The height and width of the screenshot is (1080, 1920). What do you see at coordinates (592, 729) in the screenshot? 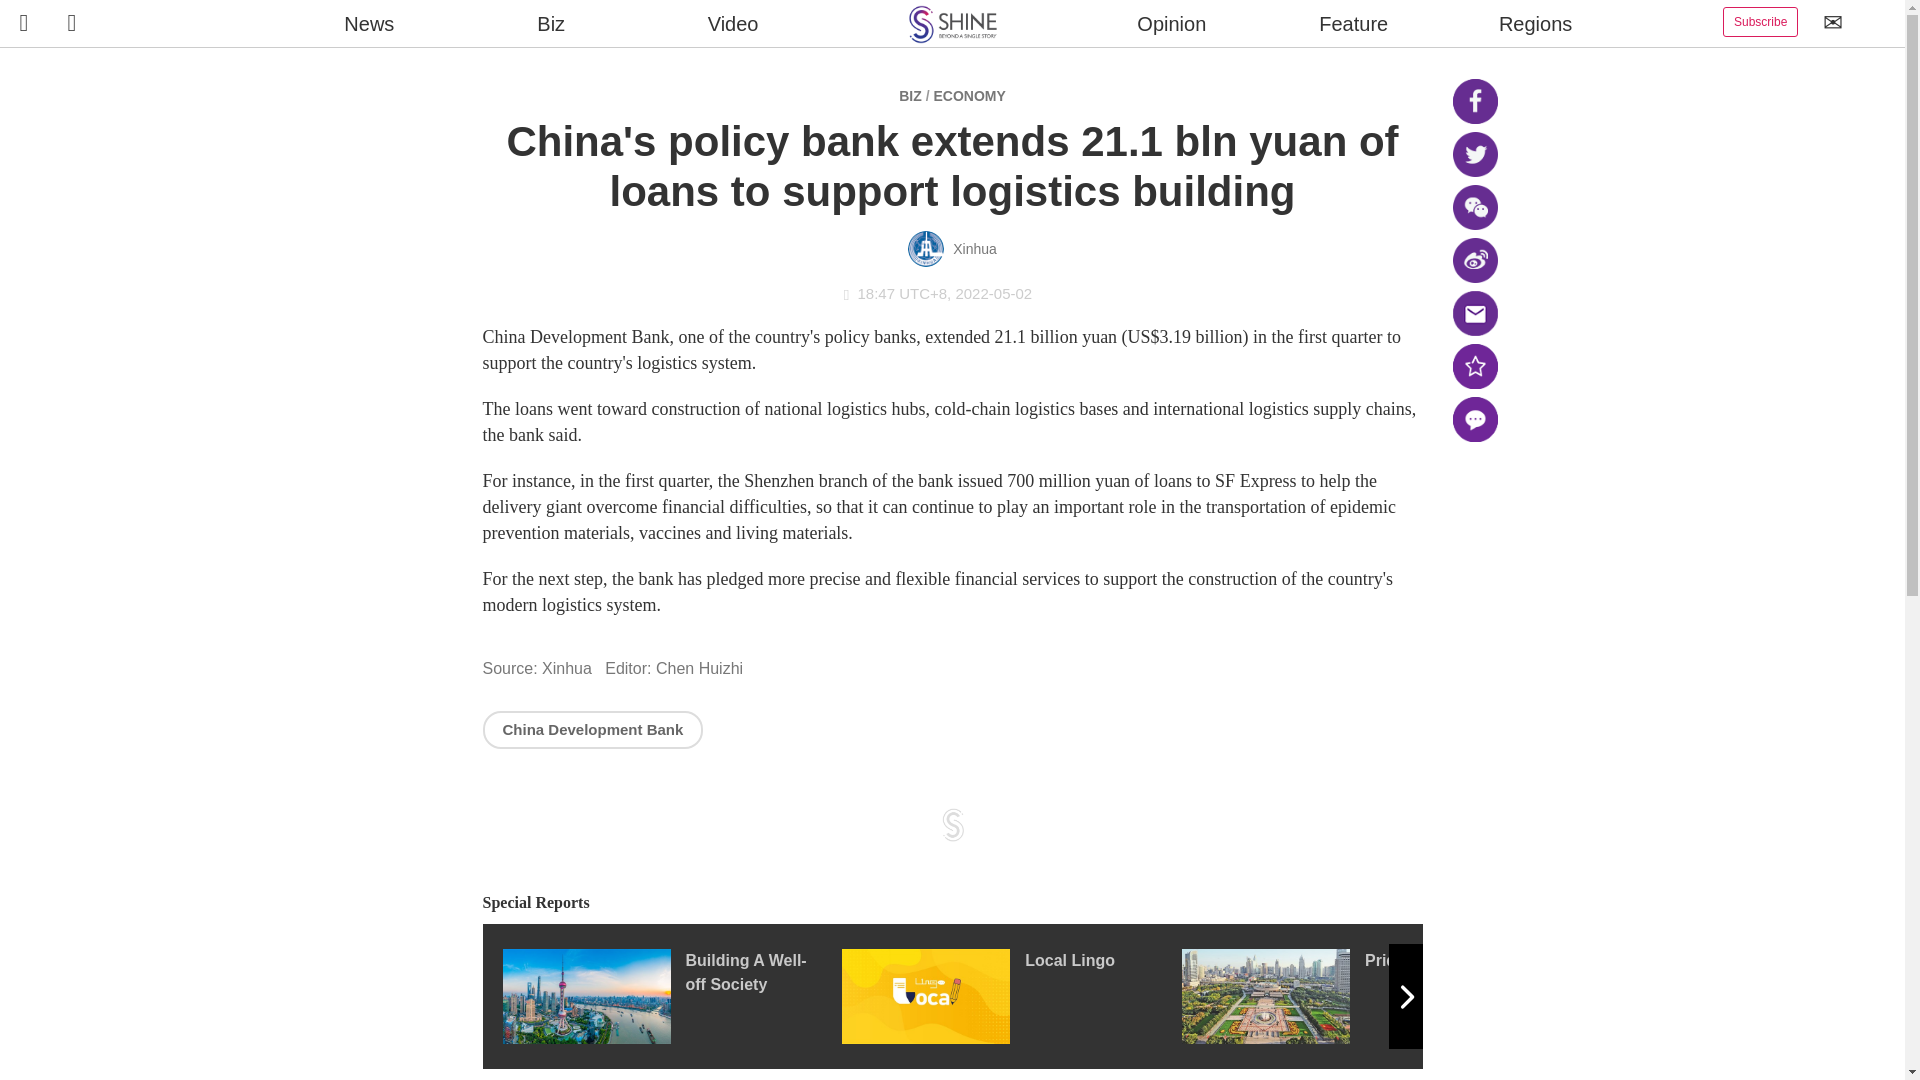
I see `China Development Bank` at bounding box center [592, 729].